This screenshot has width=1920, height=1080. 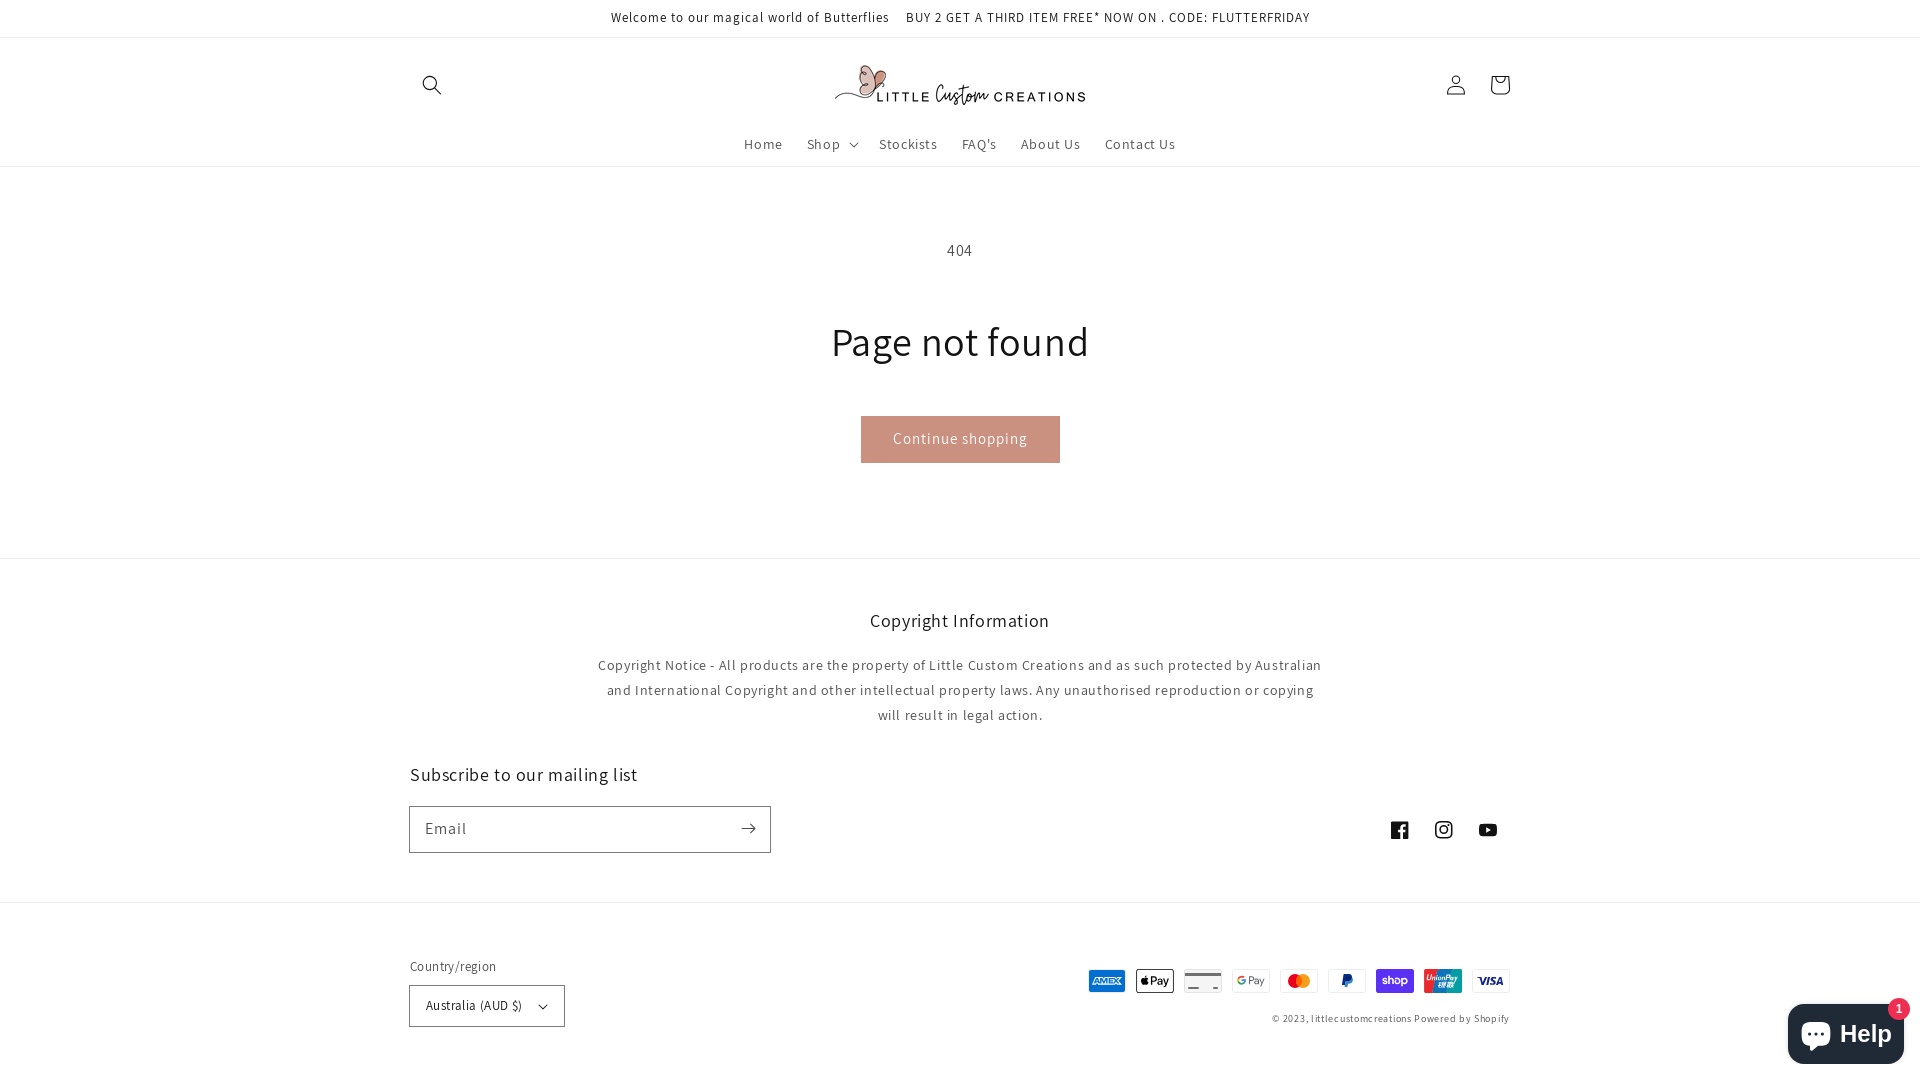 I want to click on Australia (AUD $), so click(x=487, y=1006).